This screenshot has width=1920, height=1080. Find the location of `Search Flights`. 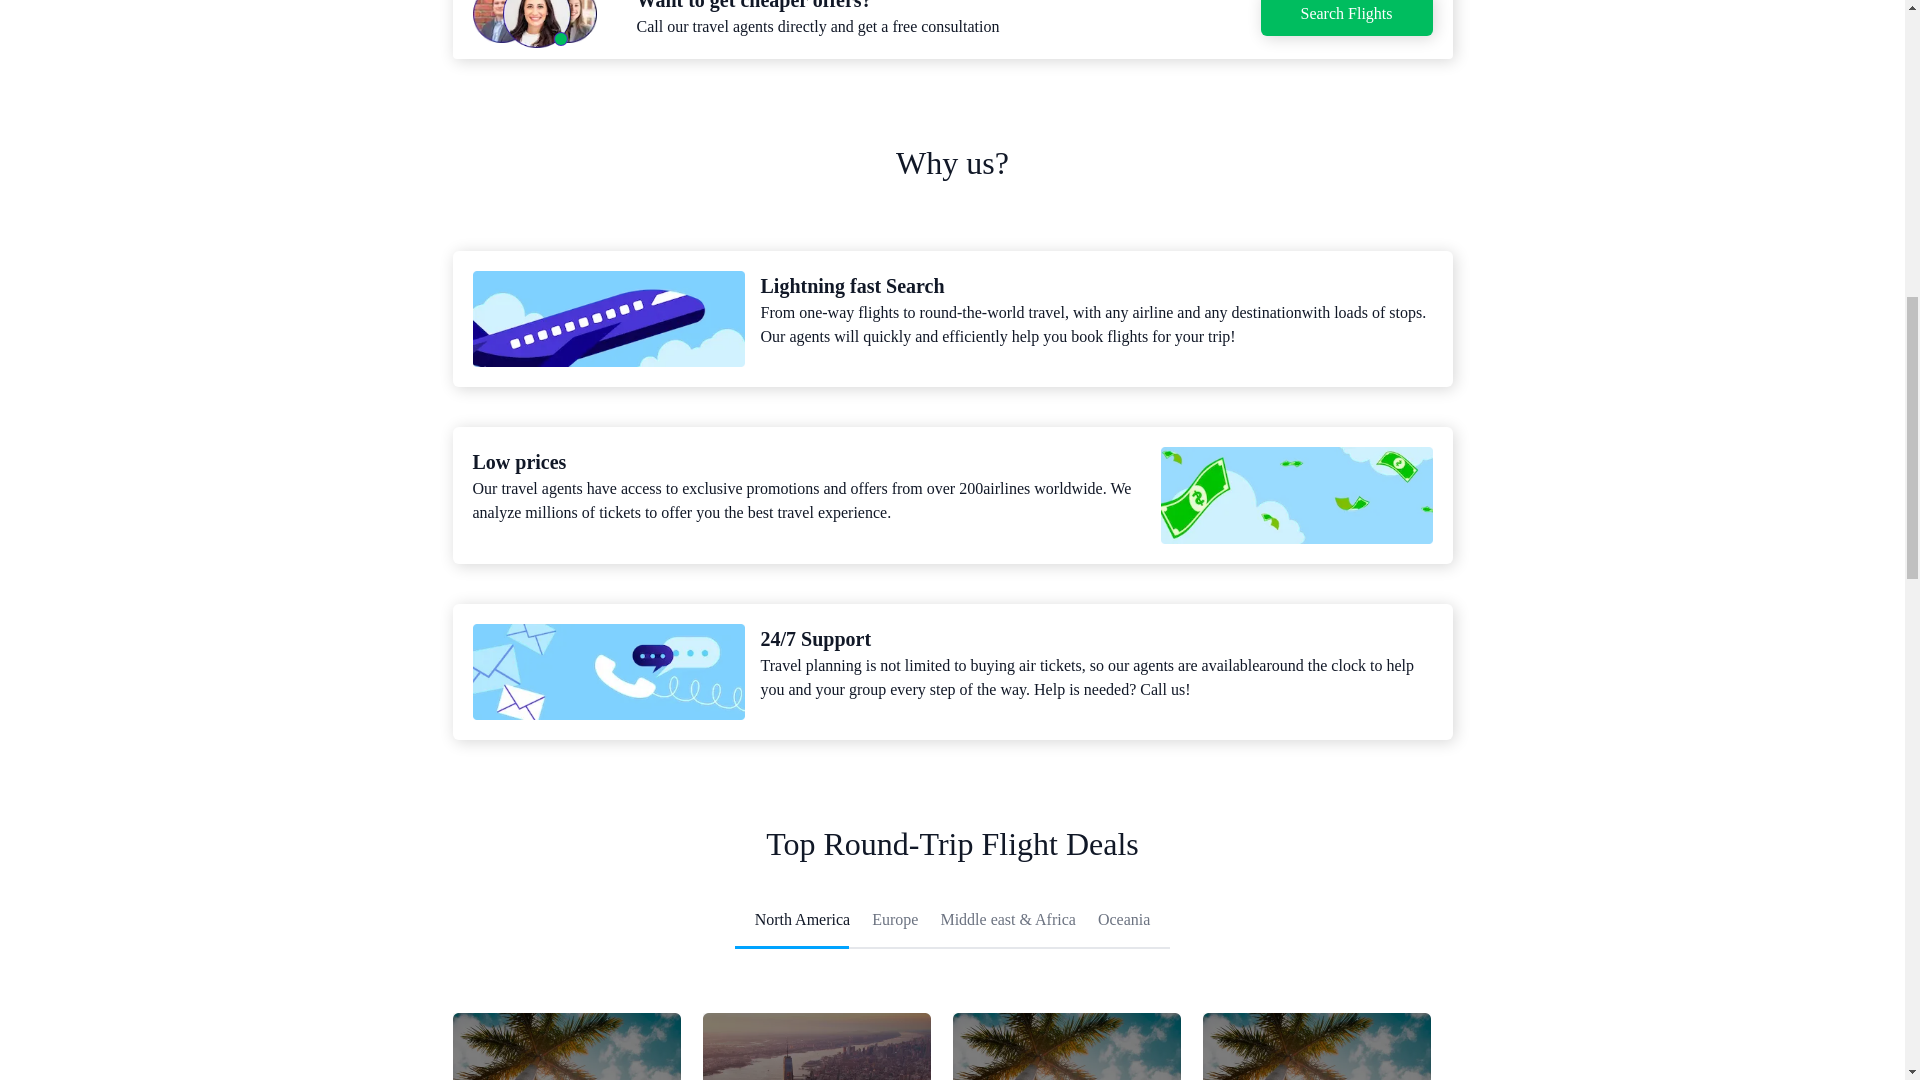

Search Flights is located at coordinates (1346, 14).